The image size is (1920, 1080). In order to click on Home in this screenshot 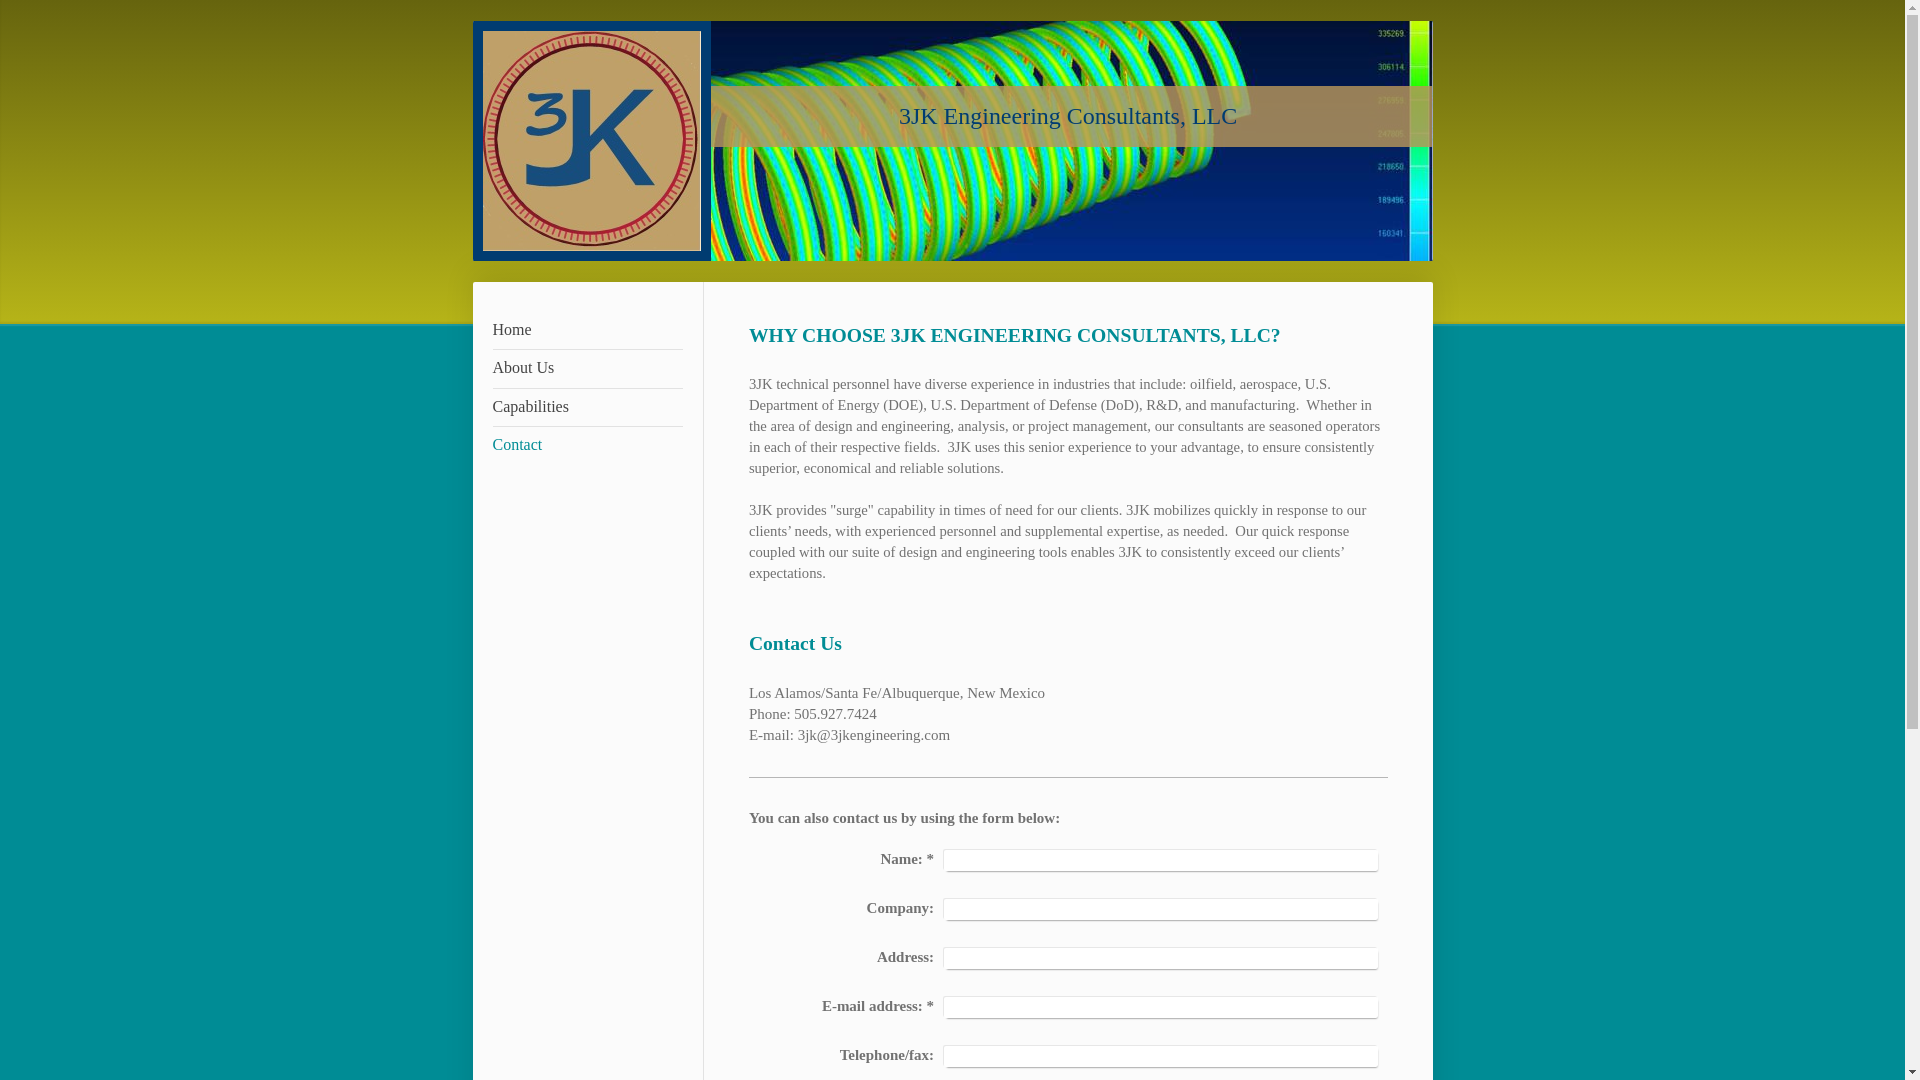, I will do `click(586, 330)`.